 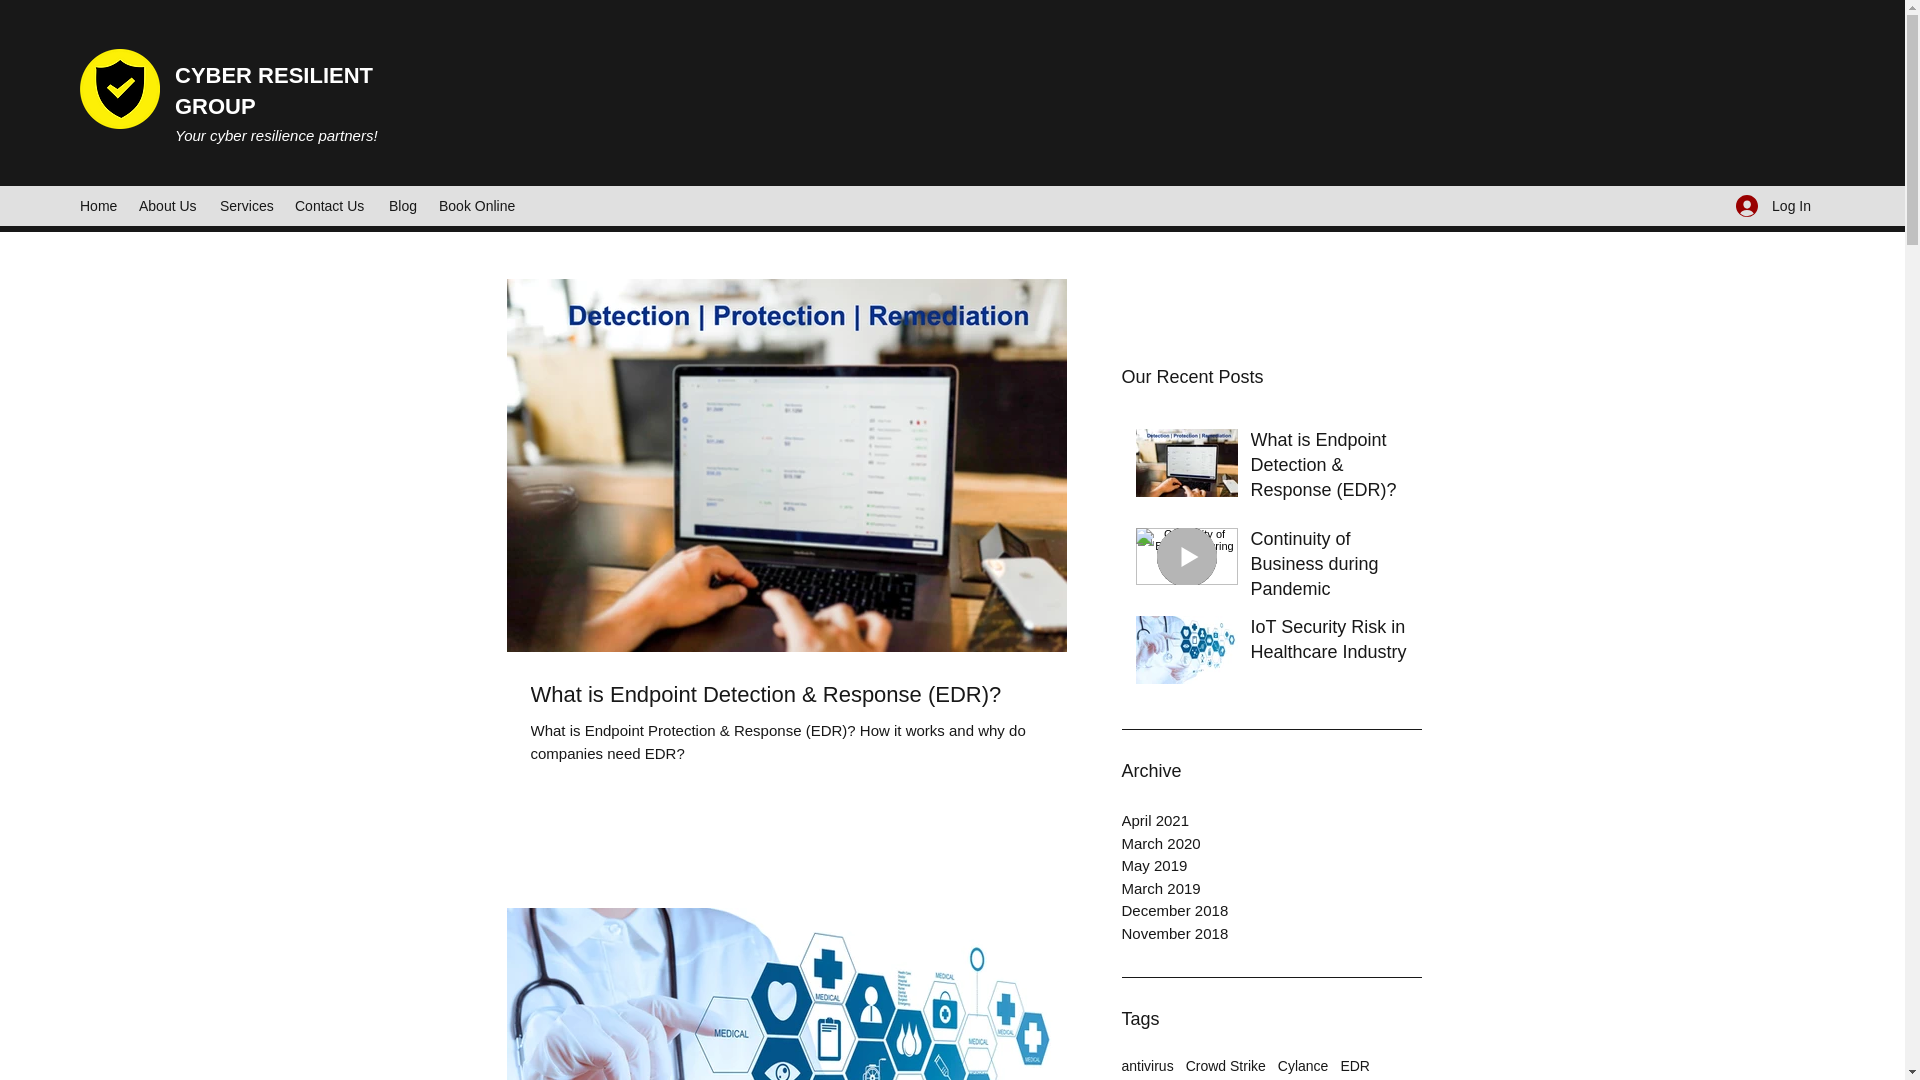 I want to click on EDR, so click(x=1355, y=1066).